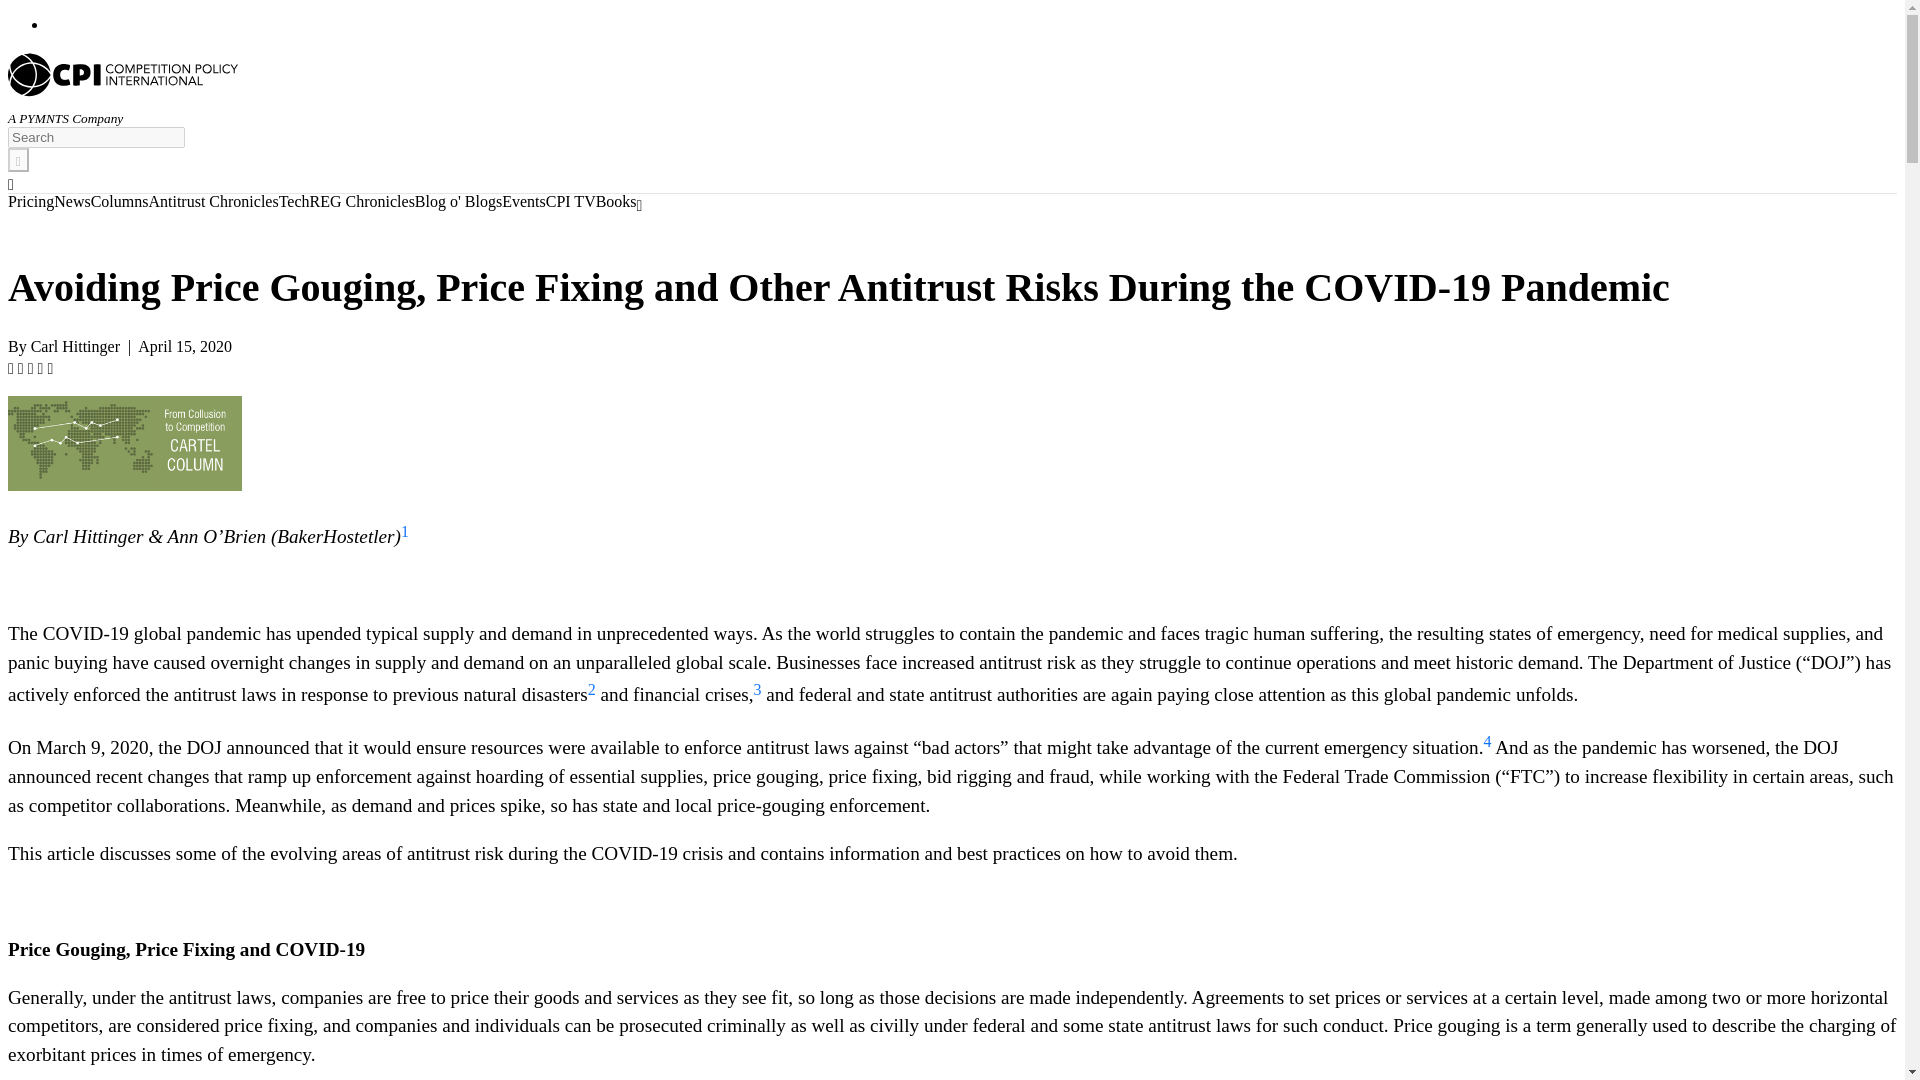  Describe the element at coordinates (458, 203) in the screenshot. I see `Blog o' Blogs` at that location.